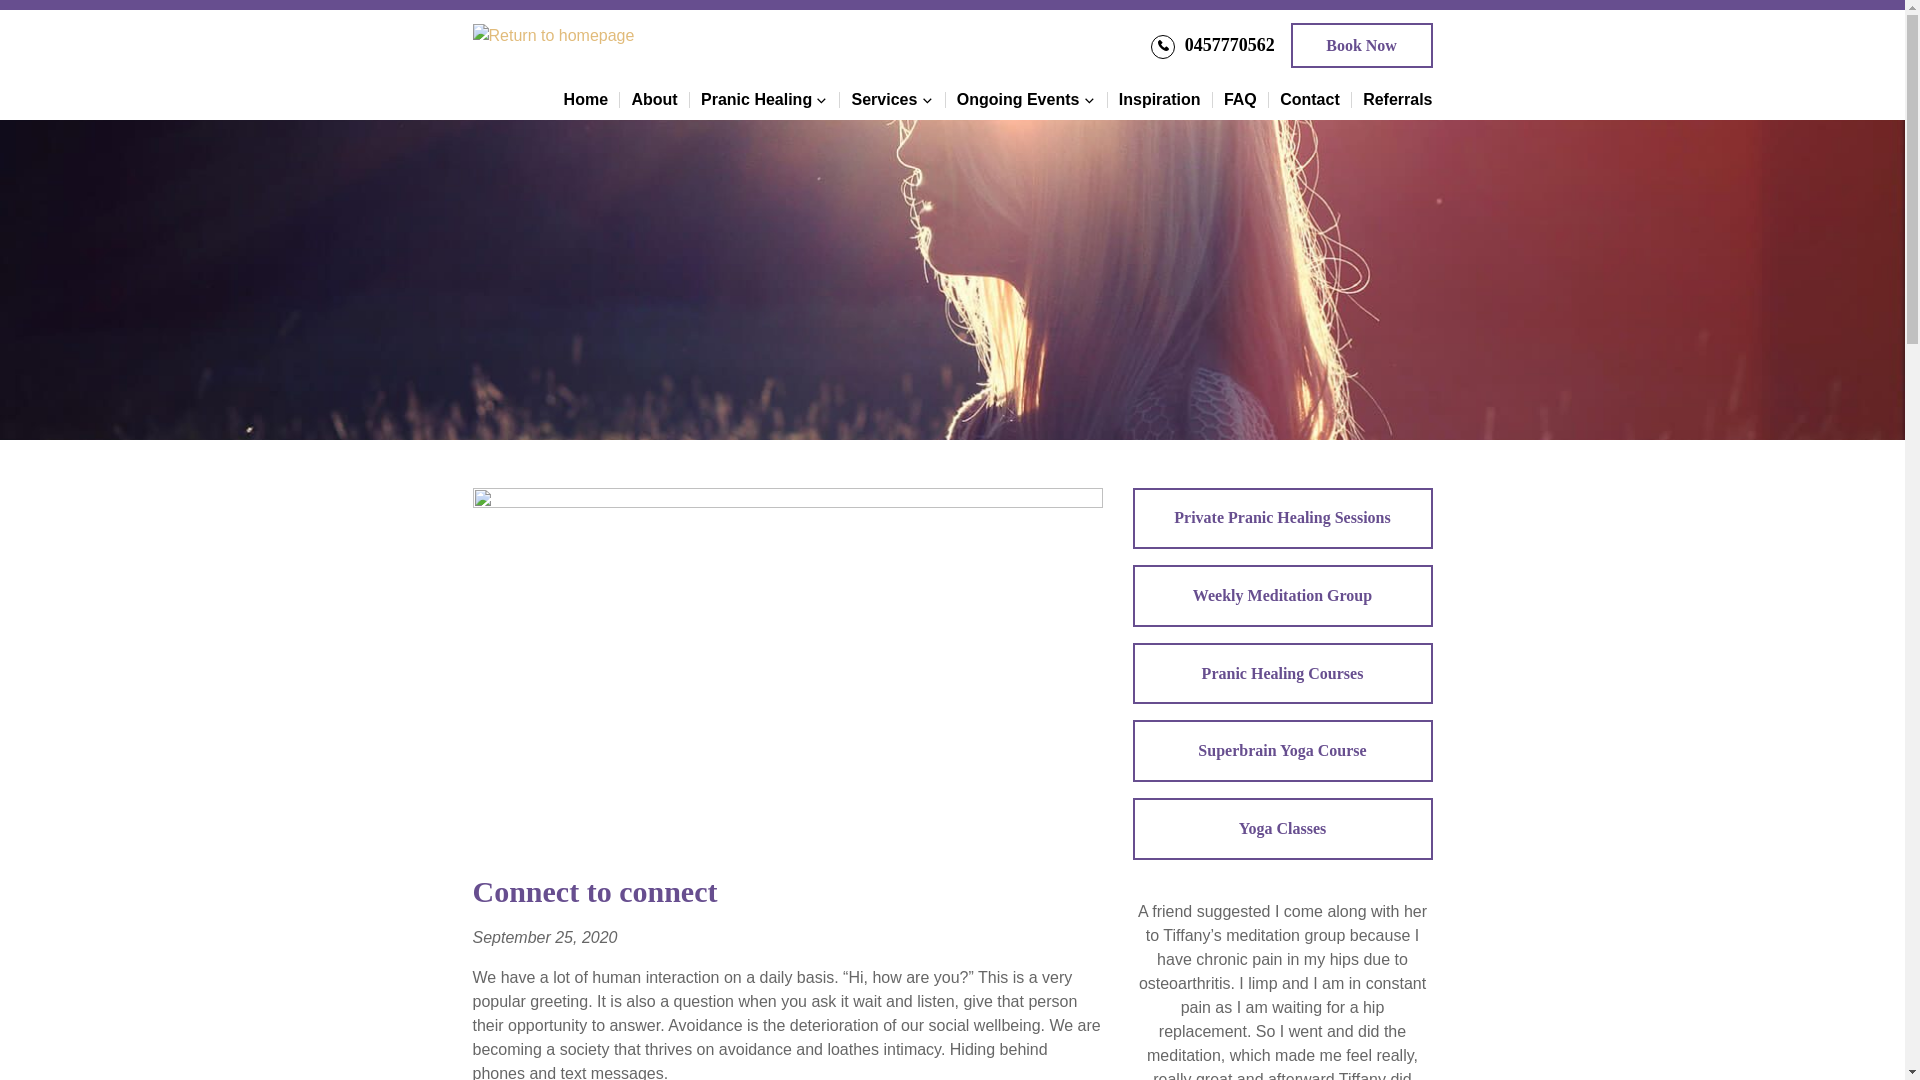 The width and height of the screenshot is (1920, 1080). Describe the element at coordinates (764, 100) in the screenshot. I see `Pranic Healing` at that location.